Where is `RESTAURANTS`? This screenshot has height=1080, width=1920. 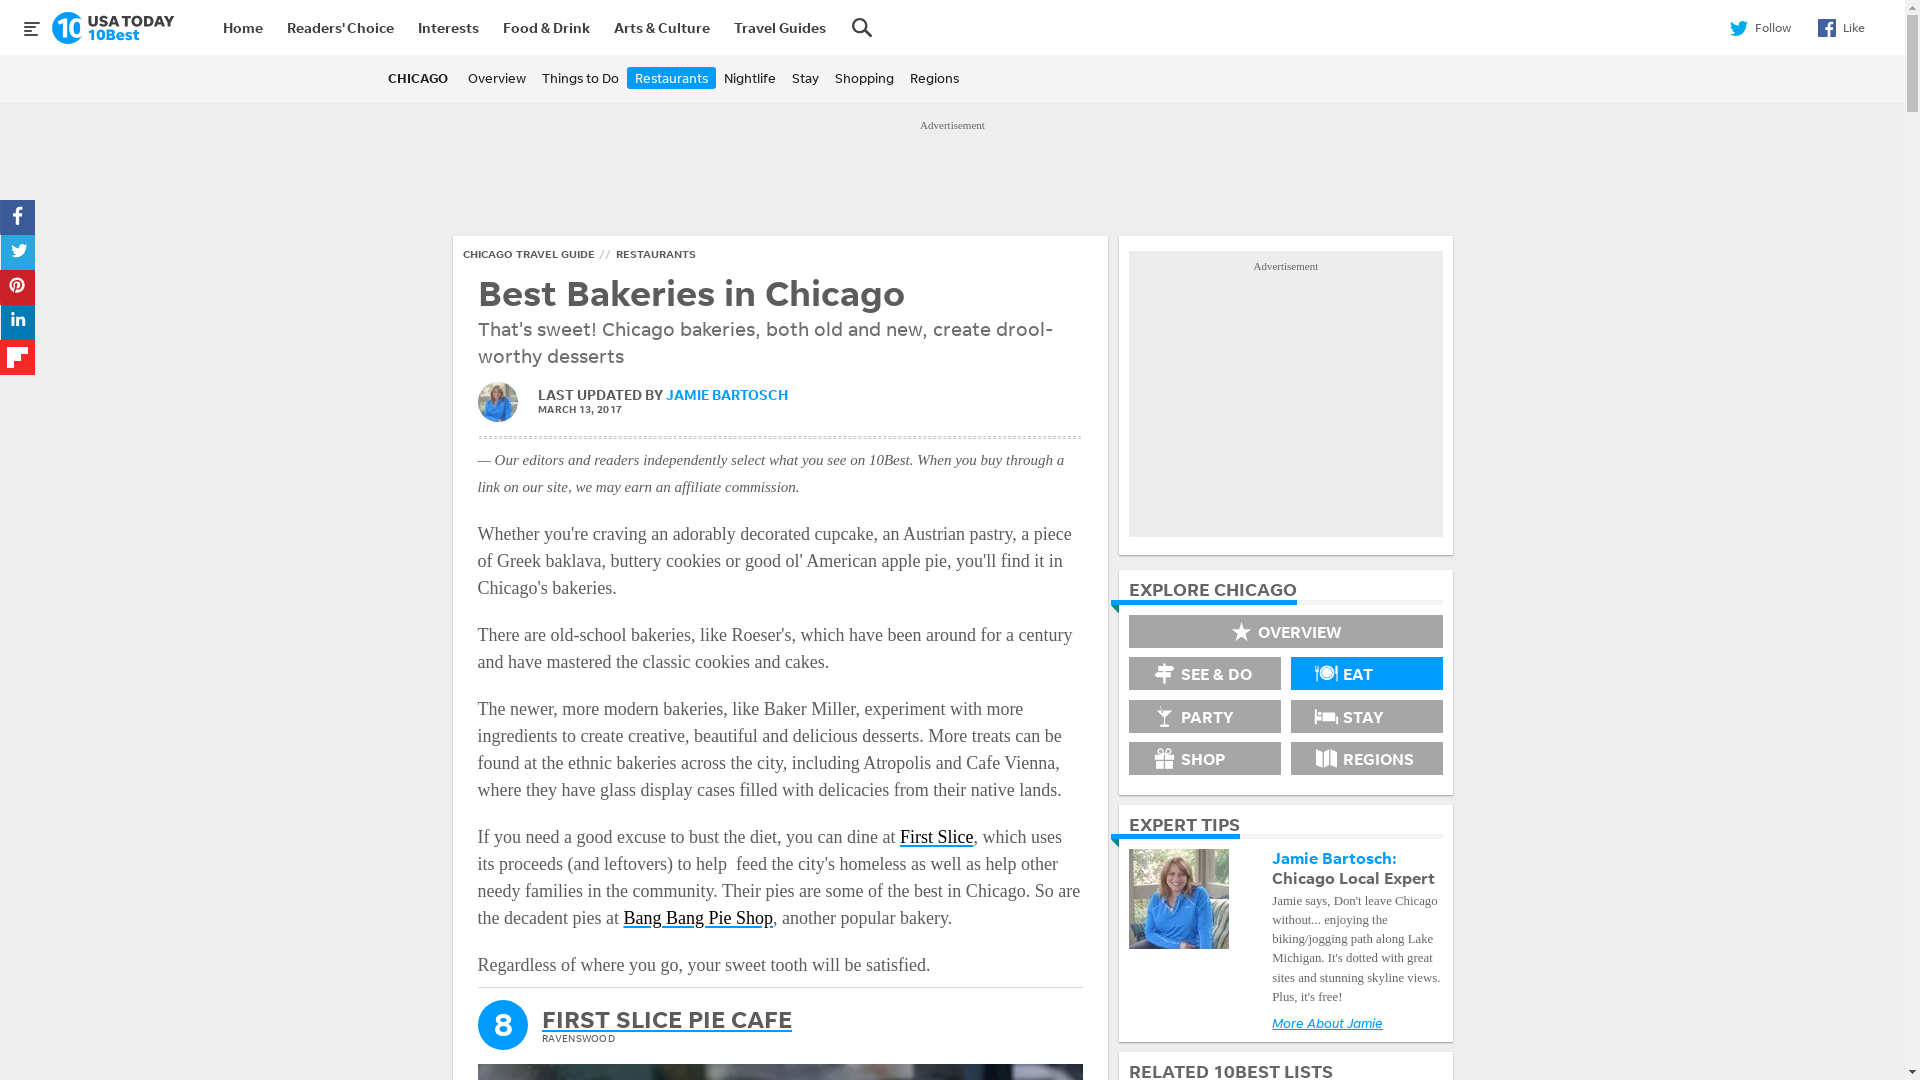 RESTAURANTS is located at coordinates (656, 254).